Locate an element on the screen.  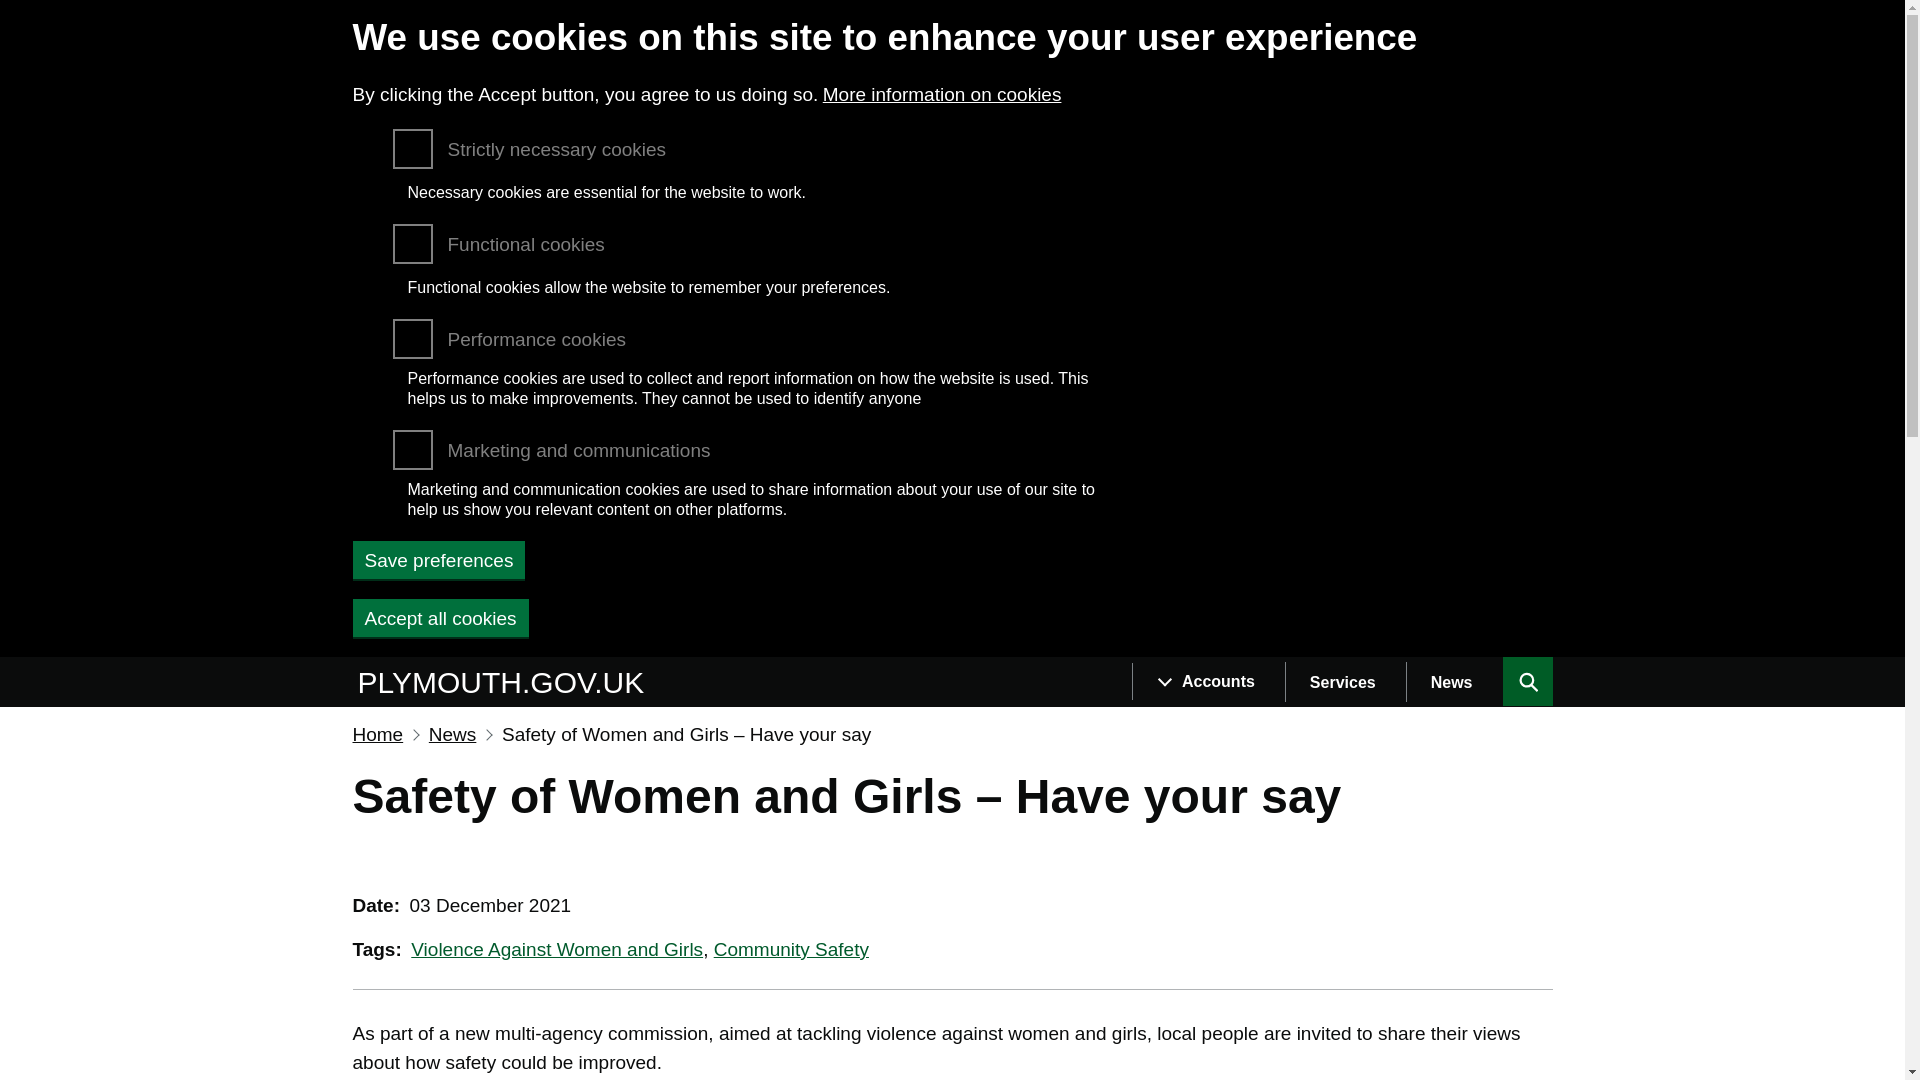
Services is located at coordinates (1344, 682).